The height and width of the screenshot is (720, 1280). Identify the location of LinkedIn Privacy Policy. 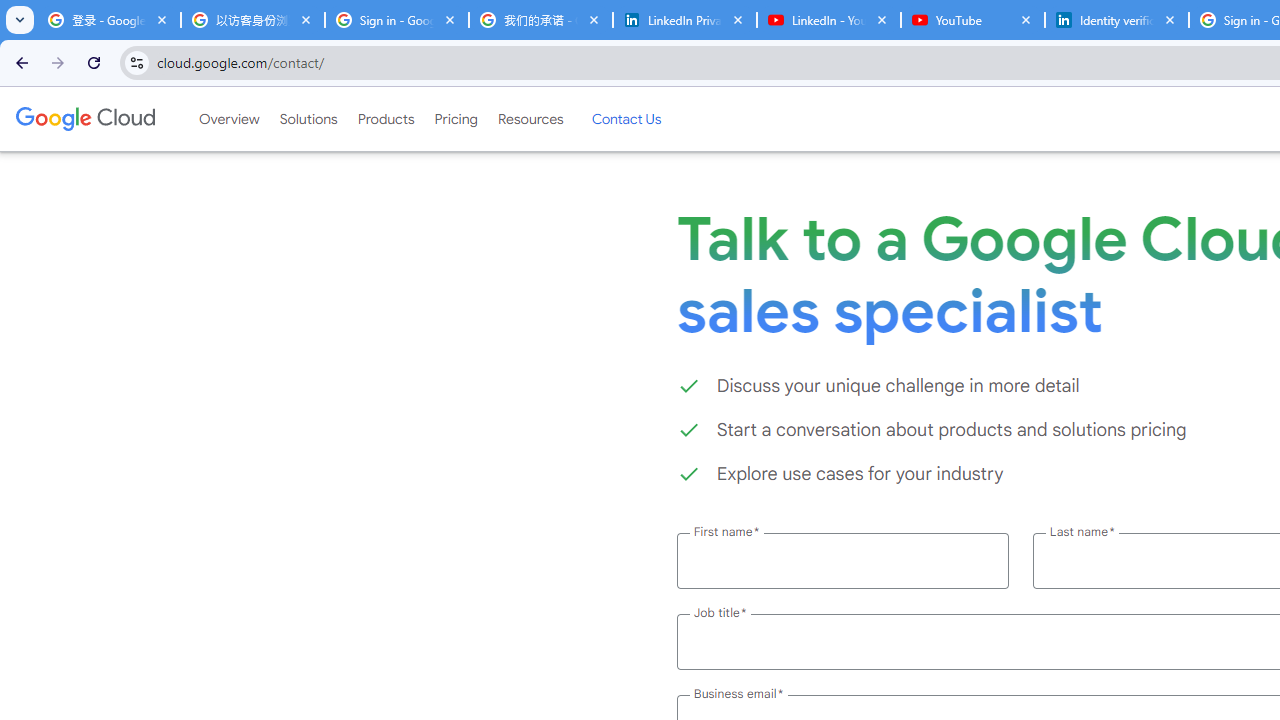
(684, 20).